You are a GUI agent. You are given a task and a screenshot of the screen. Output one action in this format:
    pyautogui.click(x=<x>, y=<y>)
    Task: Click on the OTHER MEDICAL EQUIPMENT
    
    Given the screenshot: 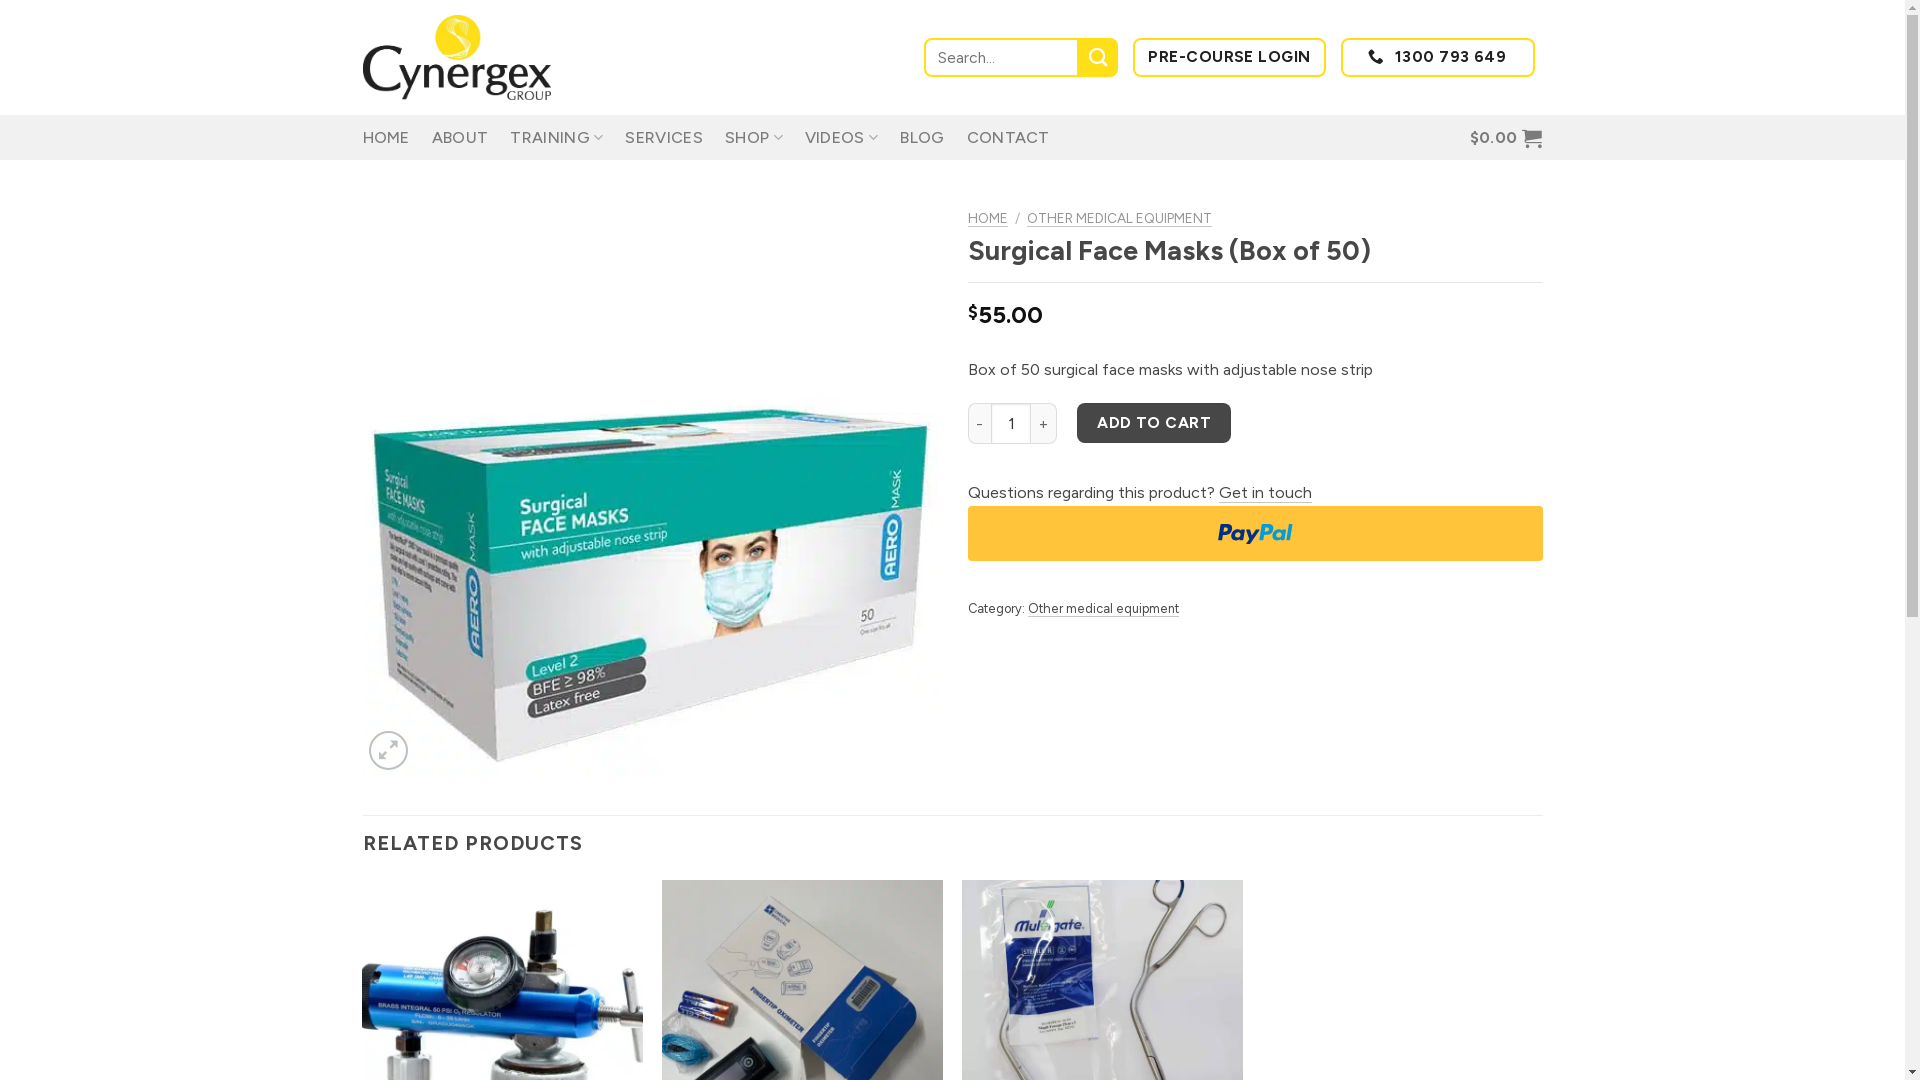 What is the action you would take?
    pyautogui.click(x=1120, y=218)
    